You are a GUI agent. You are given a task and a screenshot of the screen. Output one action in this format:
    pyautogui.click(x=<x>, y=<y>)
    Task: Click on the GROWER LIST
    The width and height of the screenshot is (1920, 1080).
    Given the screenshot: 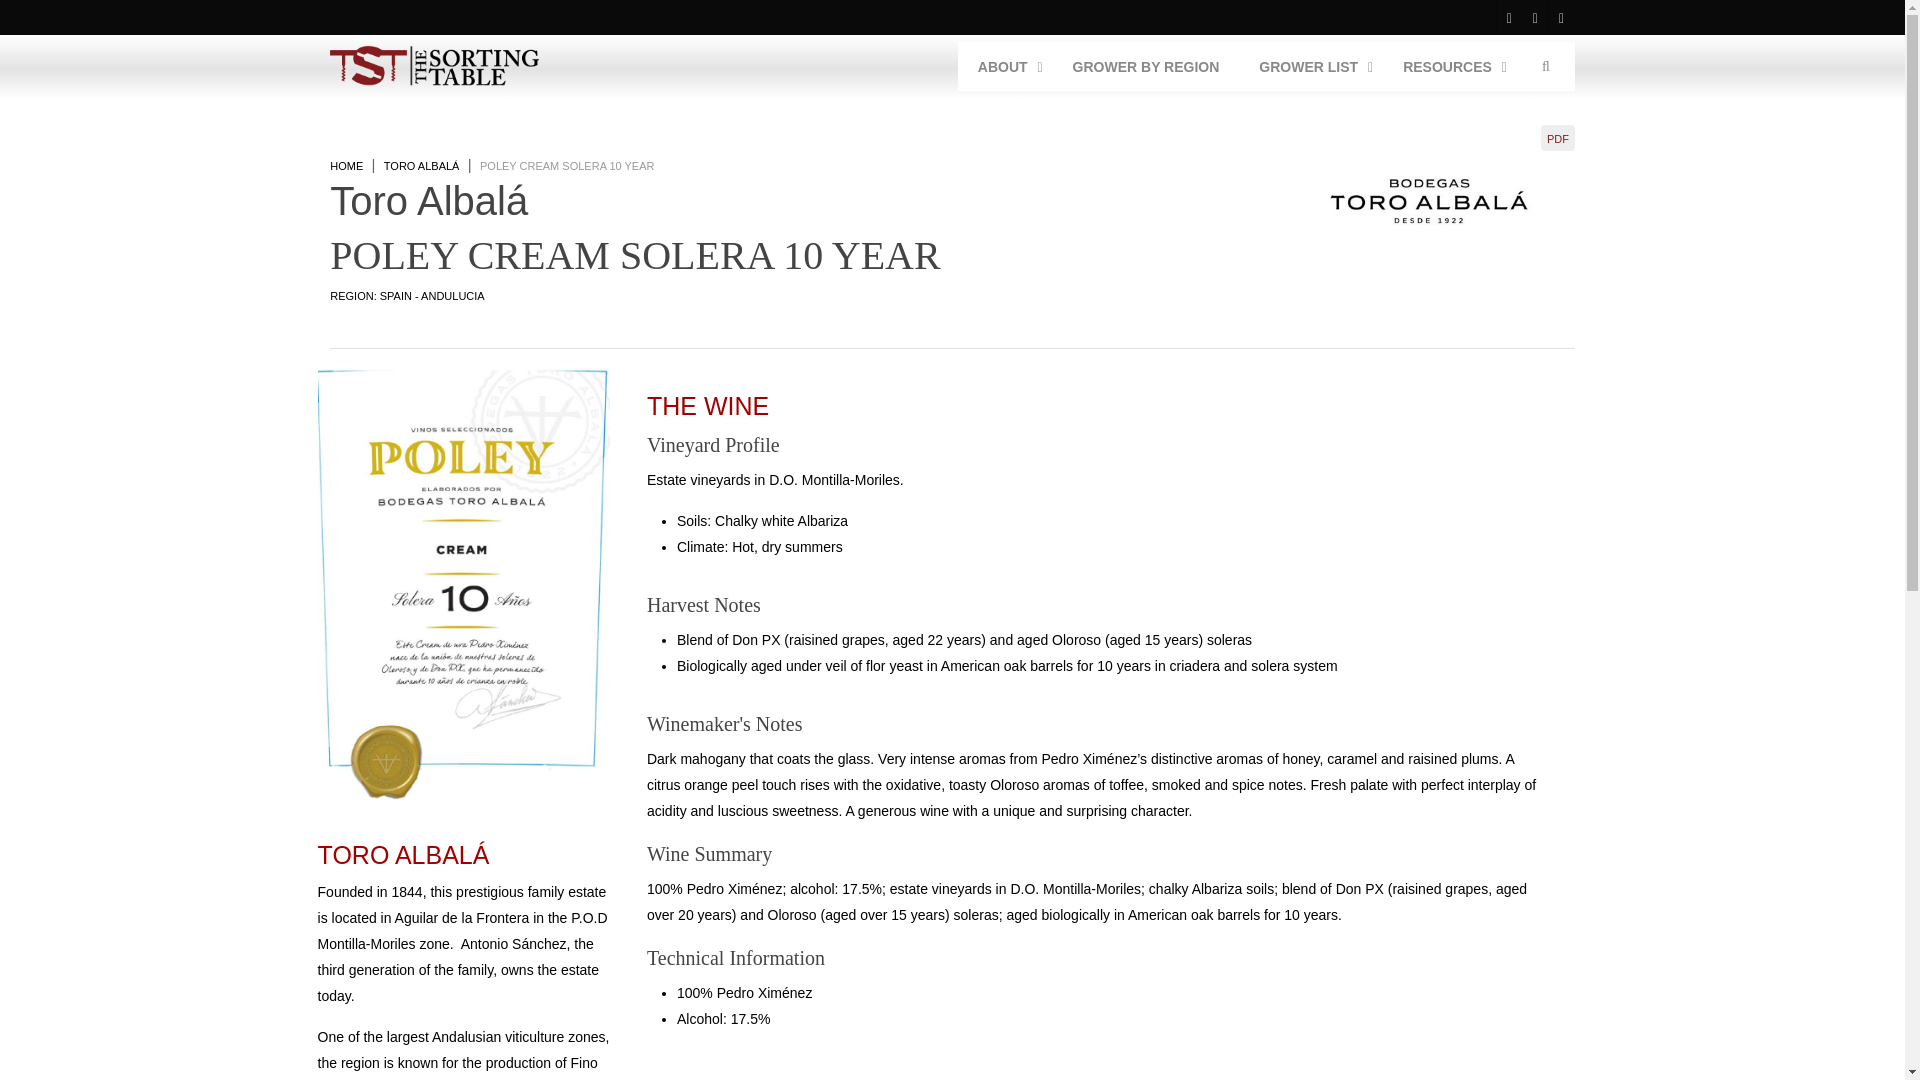 What is the action you would take?
    pyautogui.click(x=1310, y=66)
    